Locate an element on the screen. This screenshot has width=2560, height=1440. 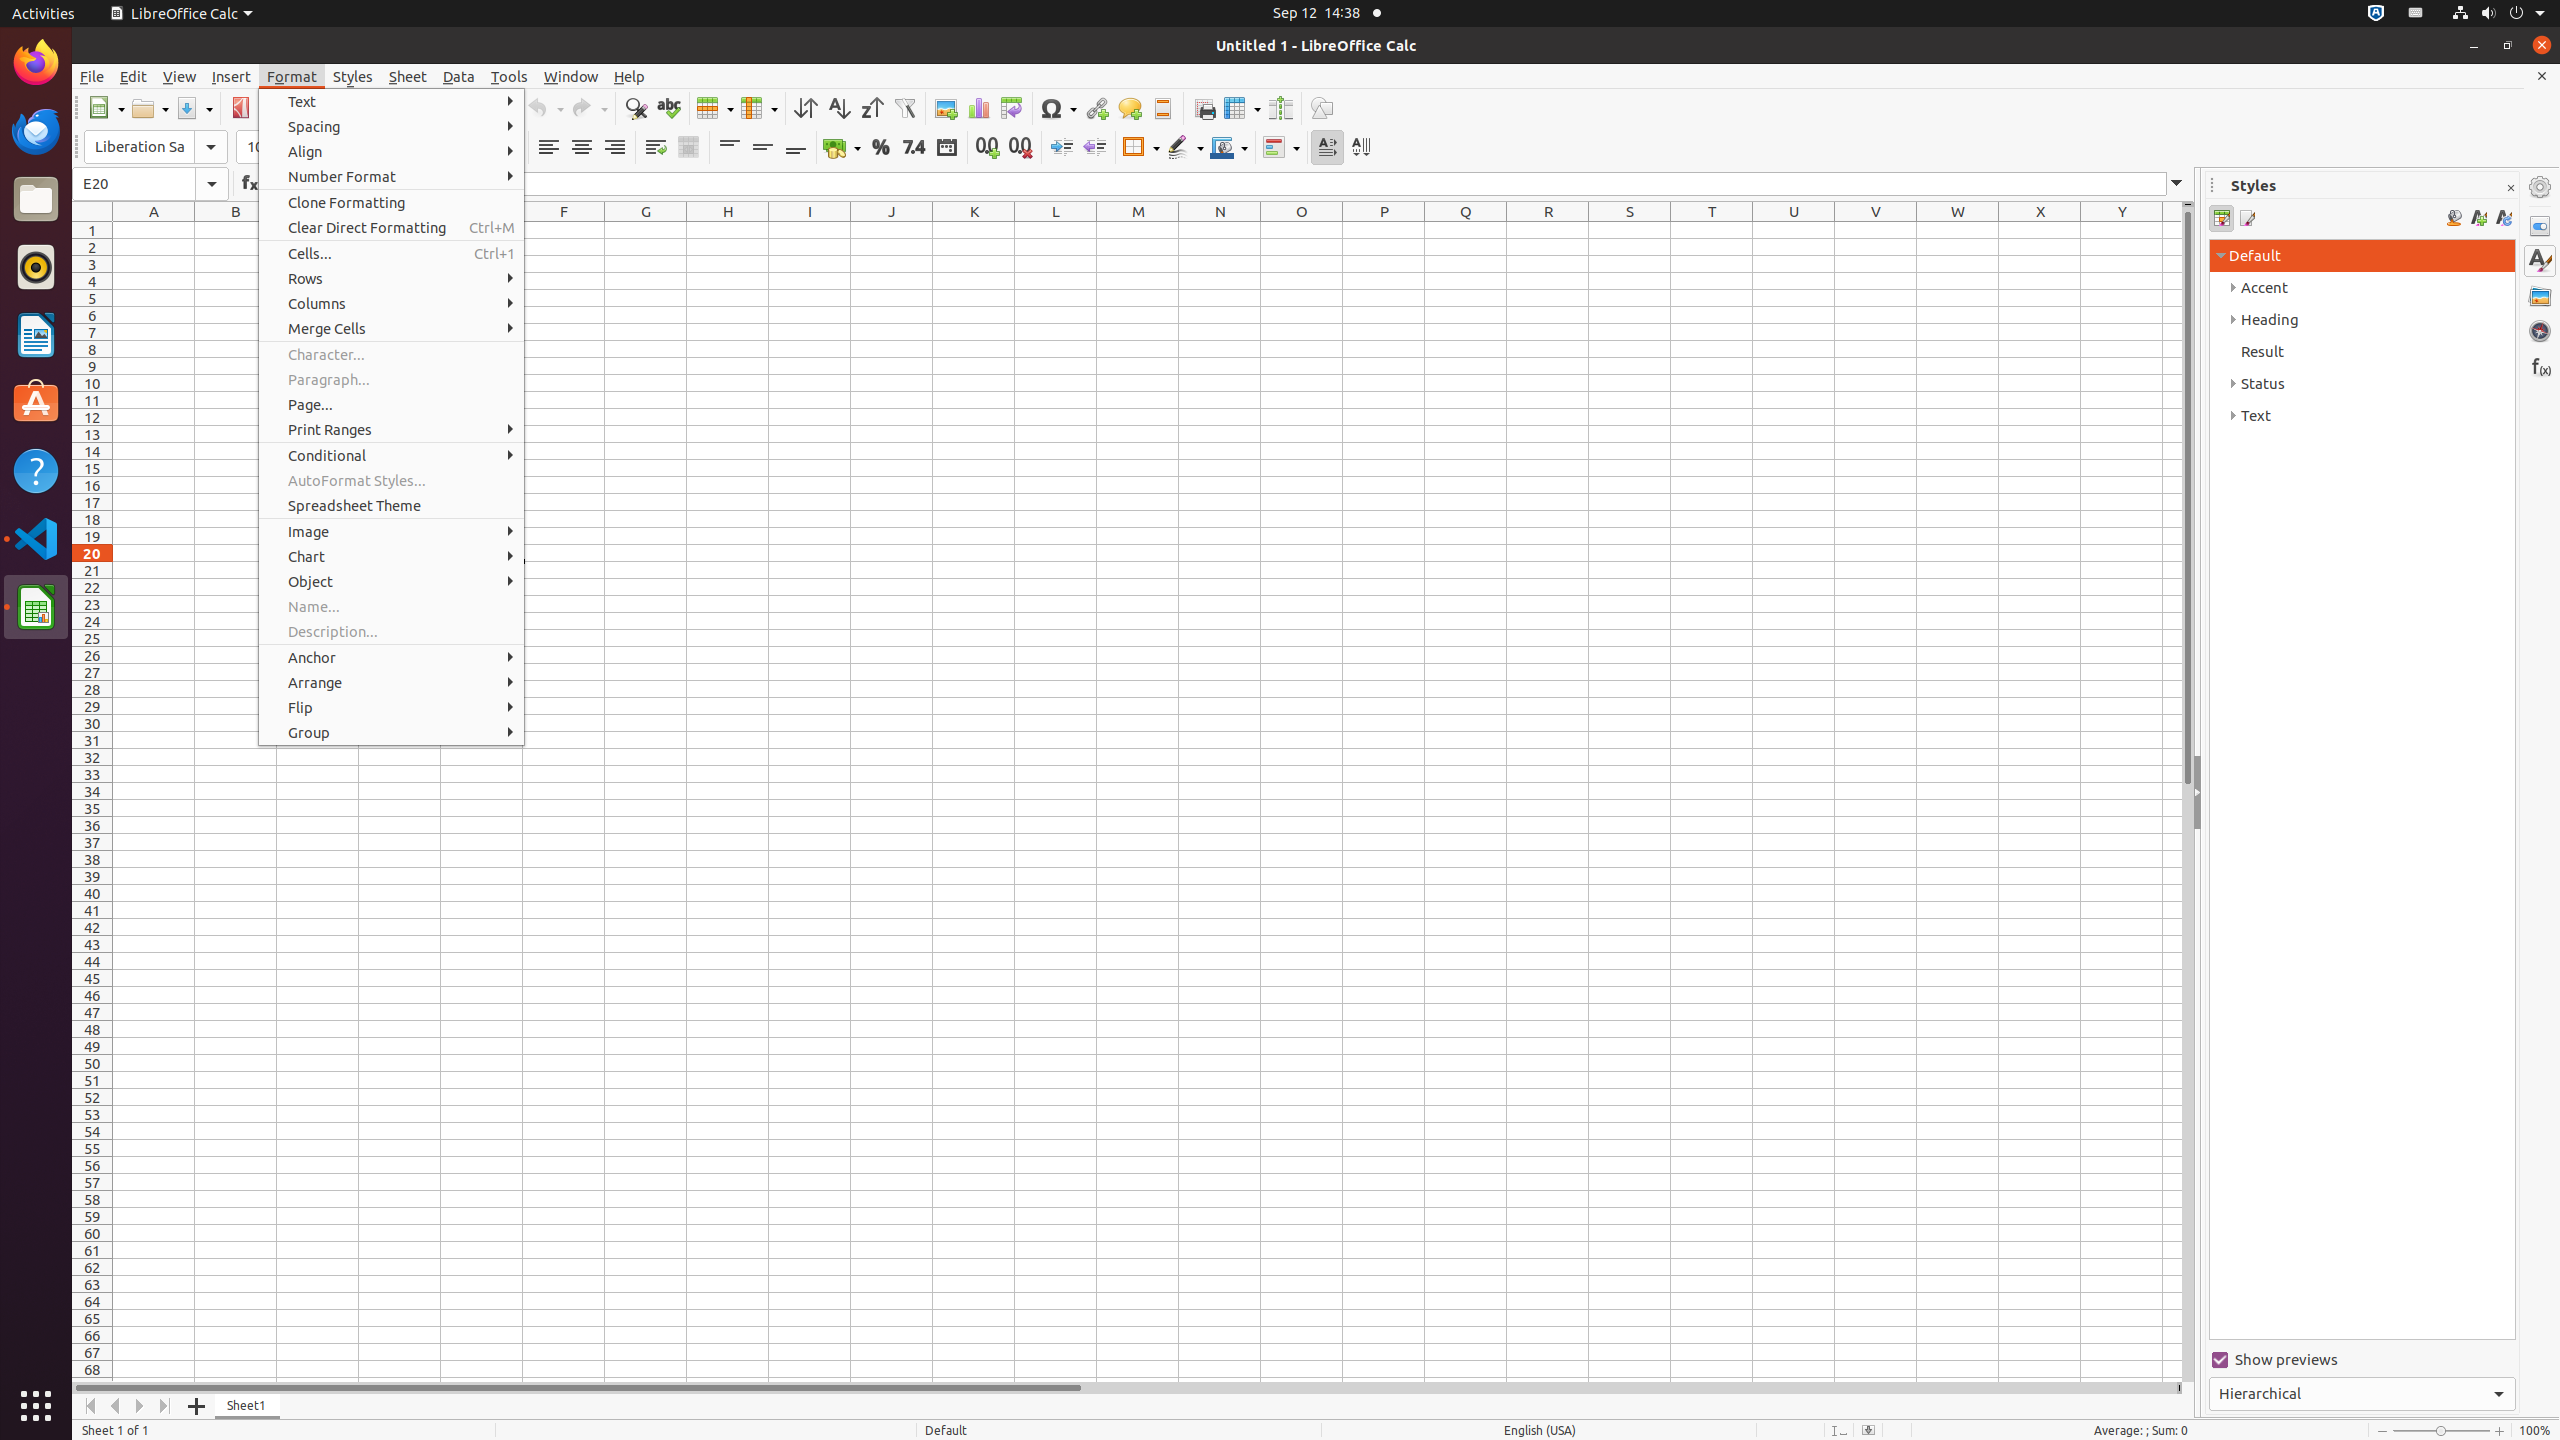
Move Right is located at coordinates (140, 1406).